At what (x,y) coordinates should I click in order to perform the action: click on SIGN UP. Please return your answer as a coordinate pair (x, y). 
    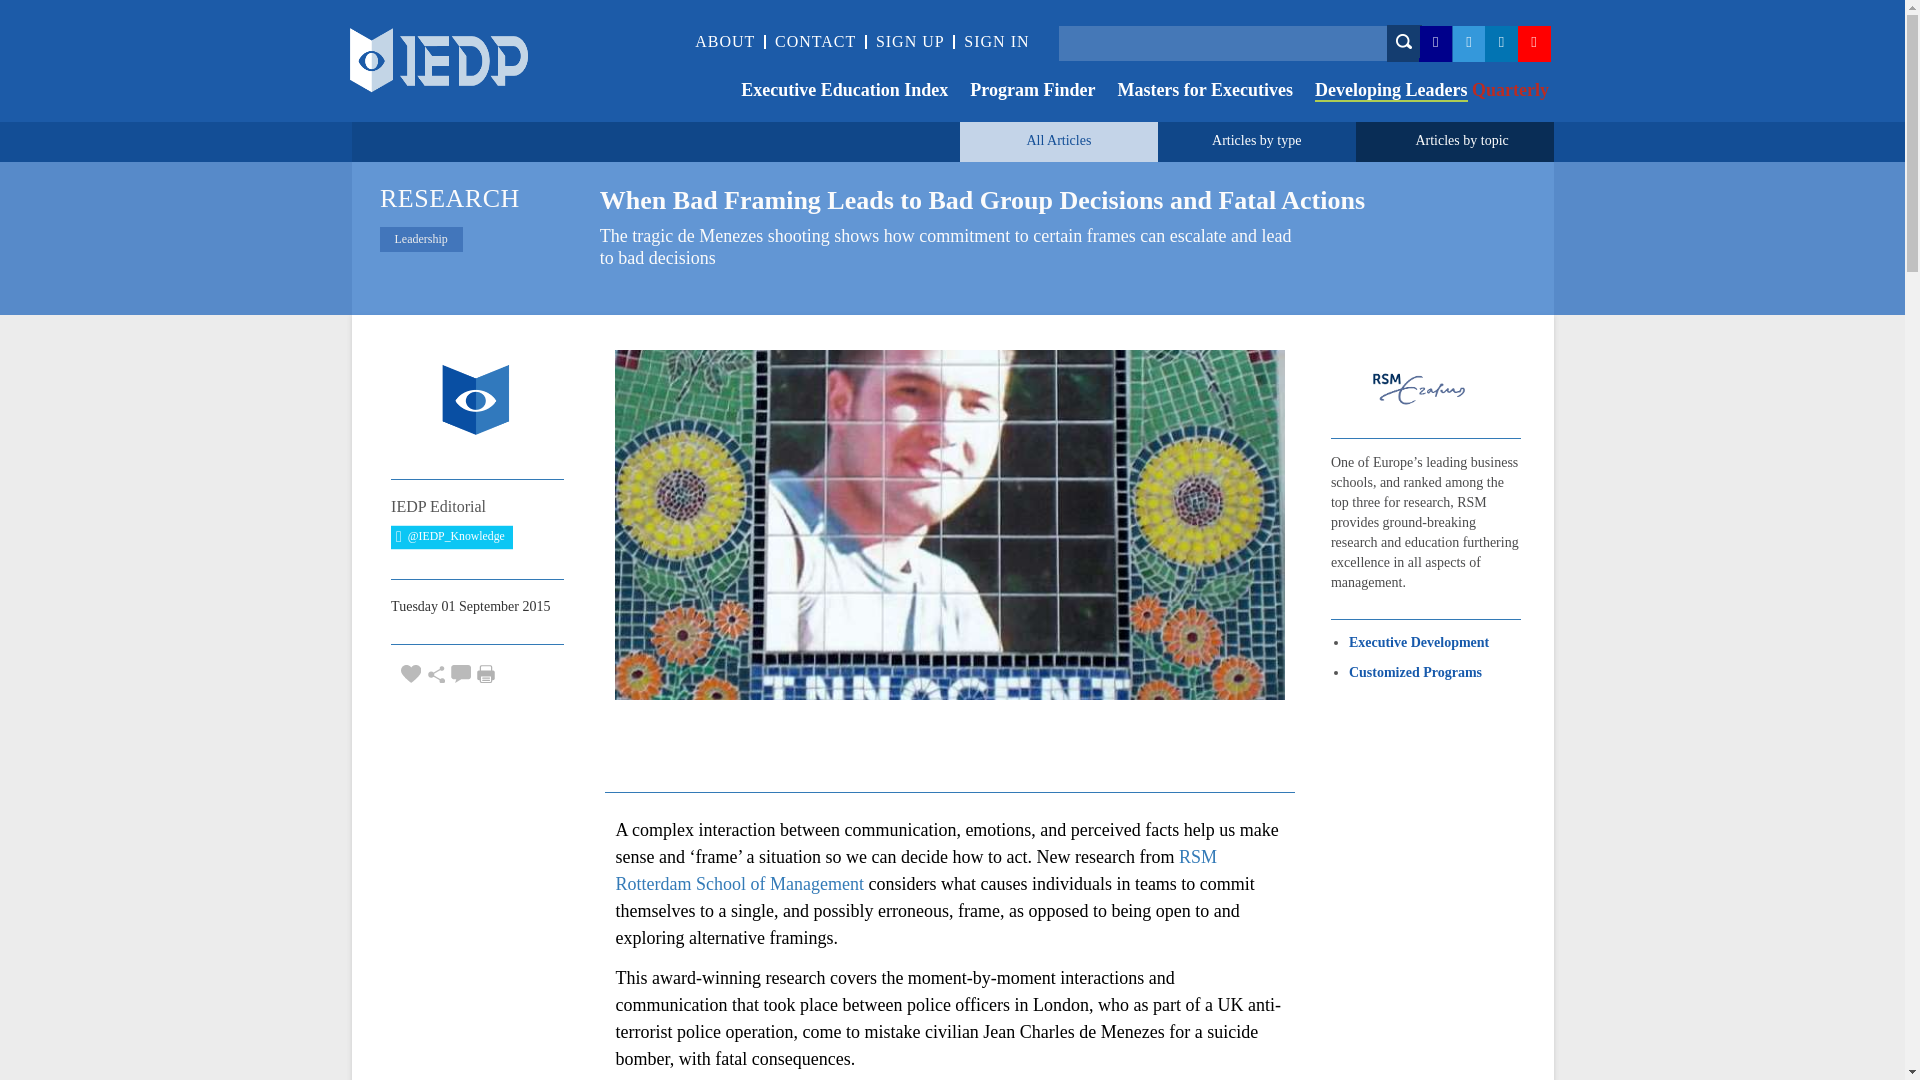
    Looking at the image, I should click on (910, 41).